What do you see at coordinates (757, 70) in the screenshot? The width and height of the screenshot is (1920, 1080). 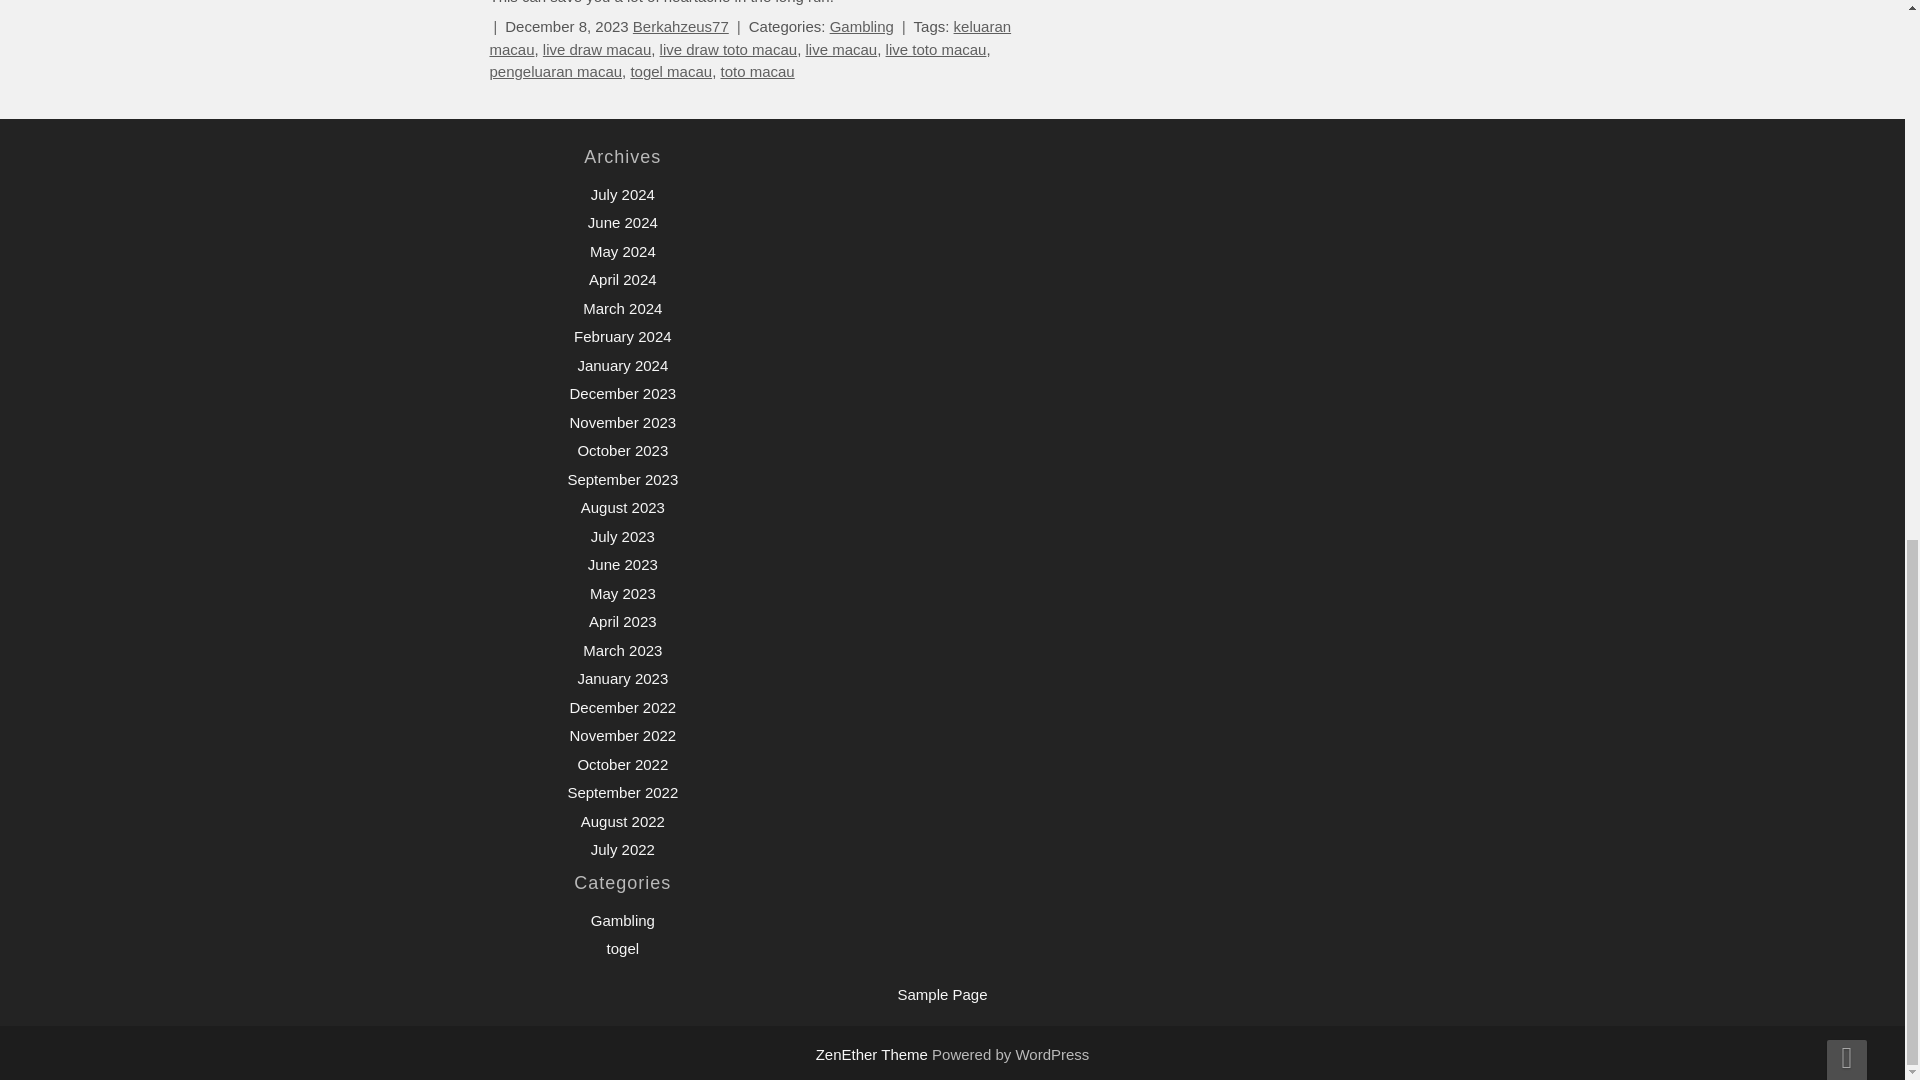 I see `toto macau` at bounding box center [757, 70].